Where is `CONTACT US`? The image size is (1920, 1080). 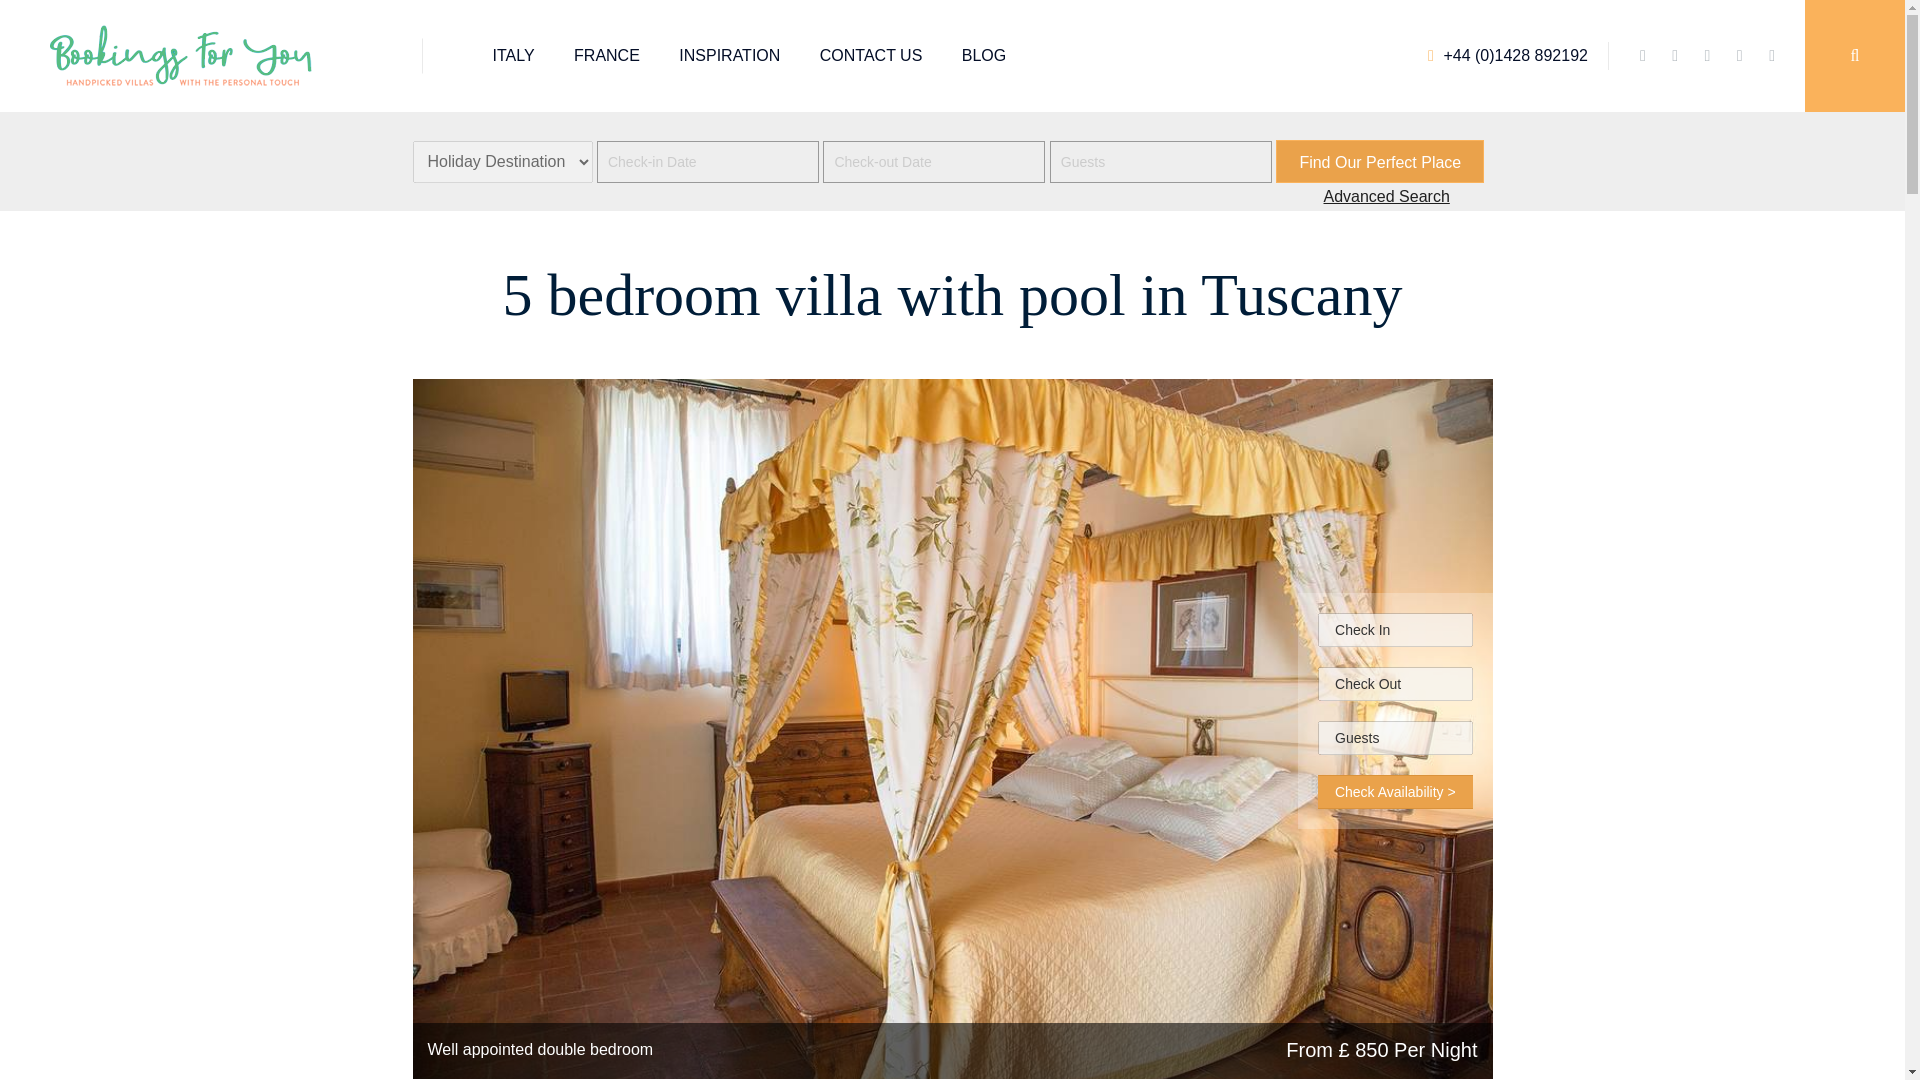 CONTACT US is located at coordinates (871, 56).